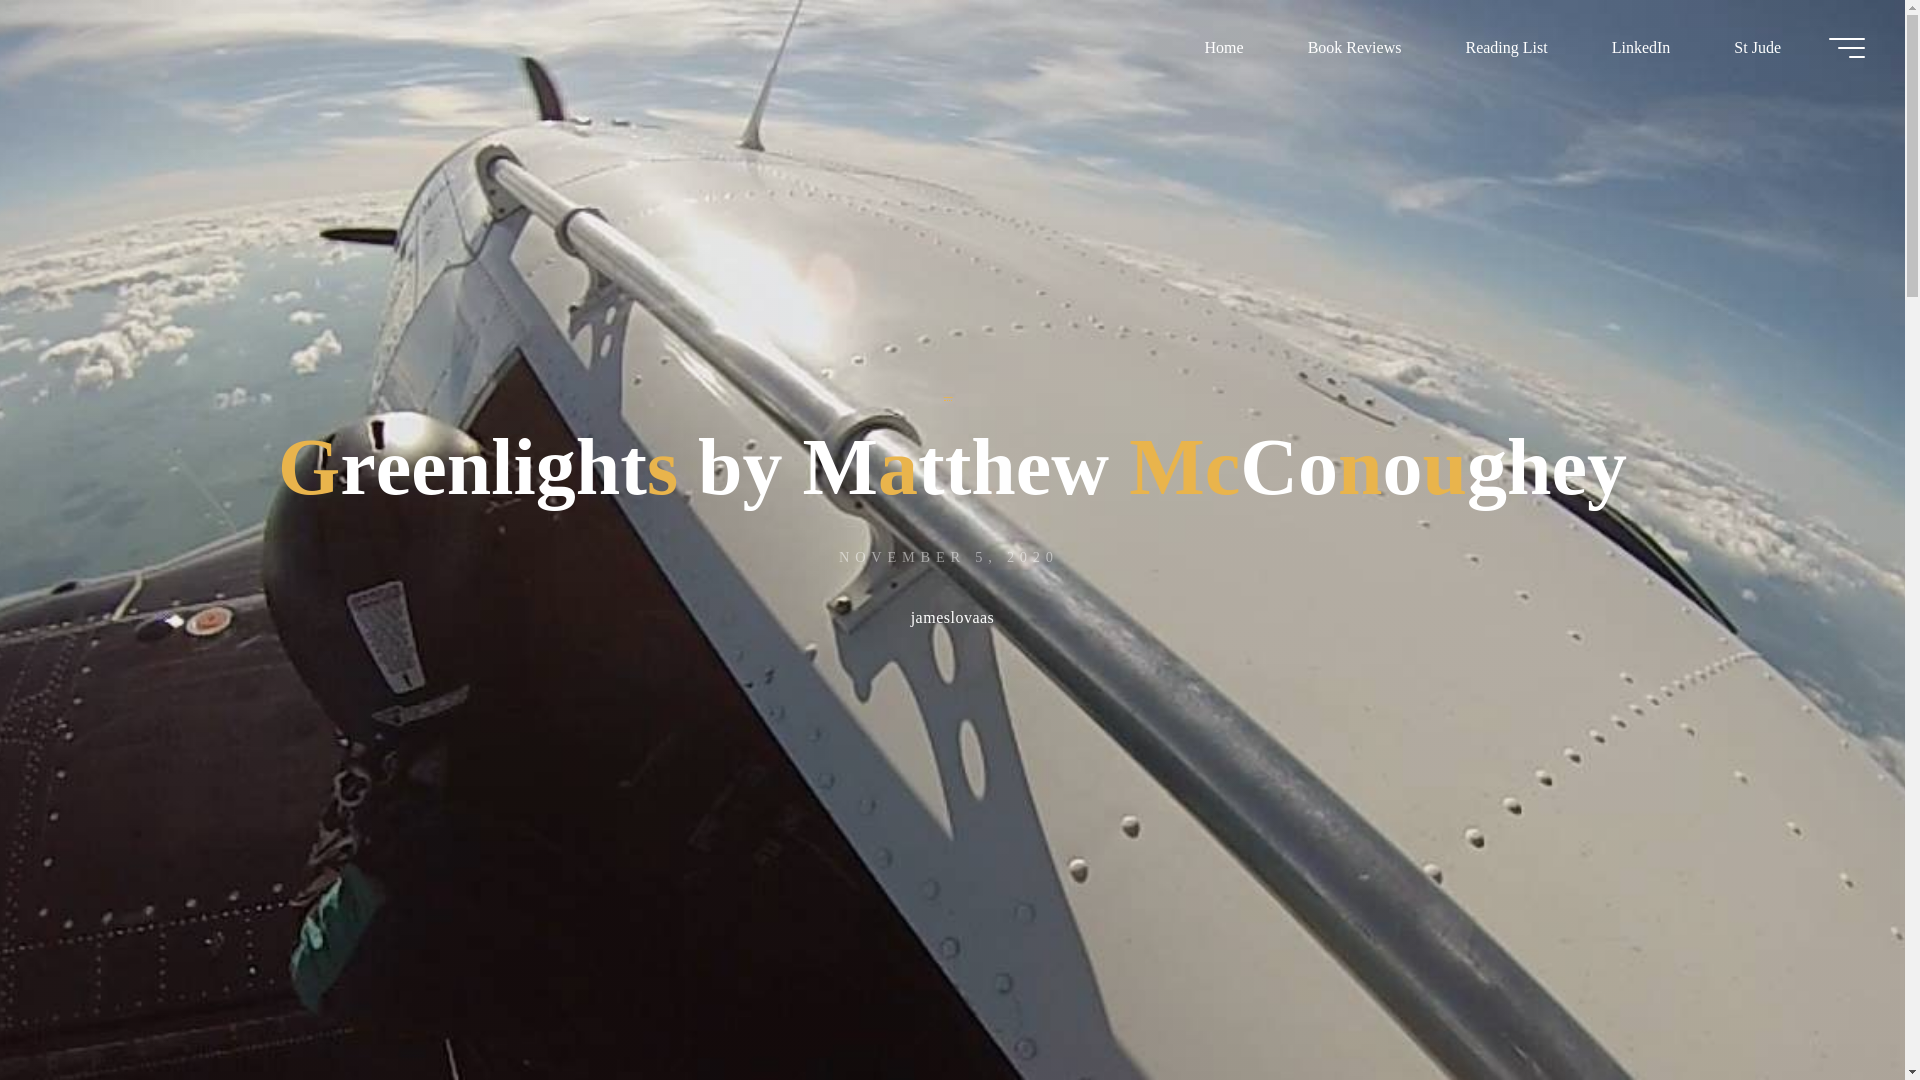  What do you see at coordinates (952, 955) in the screenshot?
I see `Read more` at bounding box center [952, 955].